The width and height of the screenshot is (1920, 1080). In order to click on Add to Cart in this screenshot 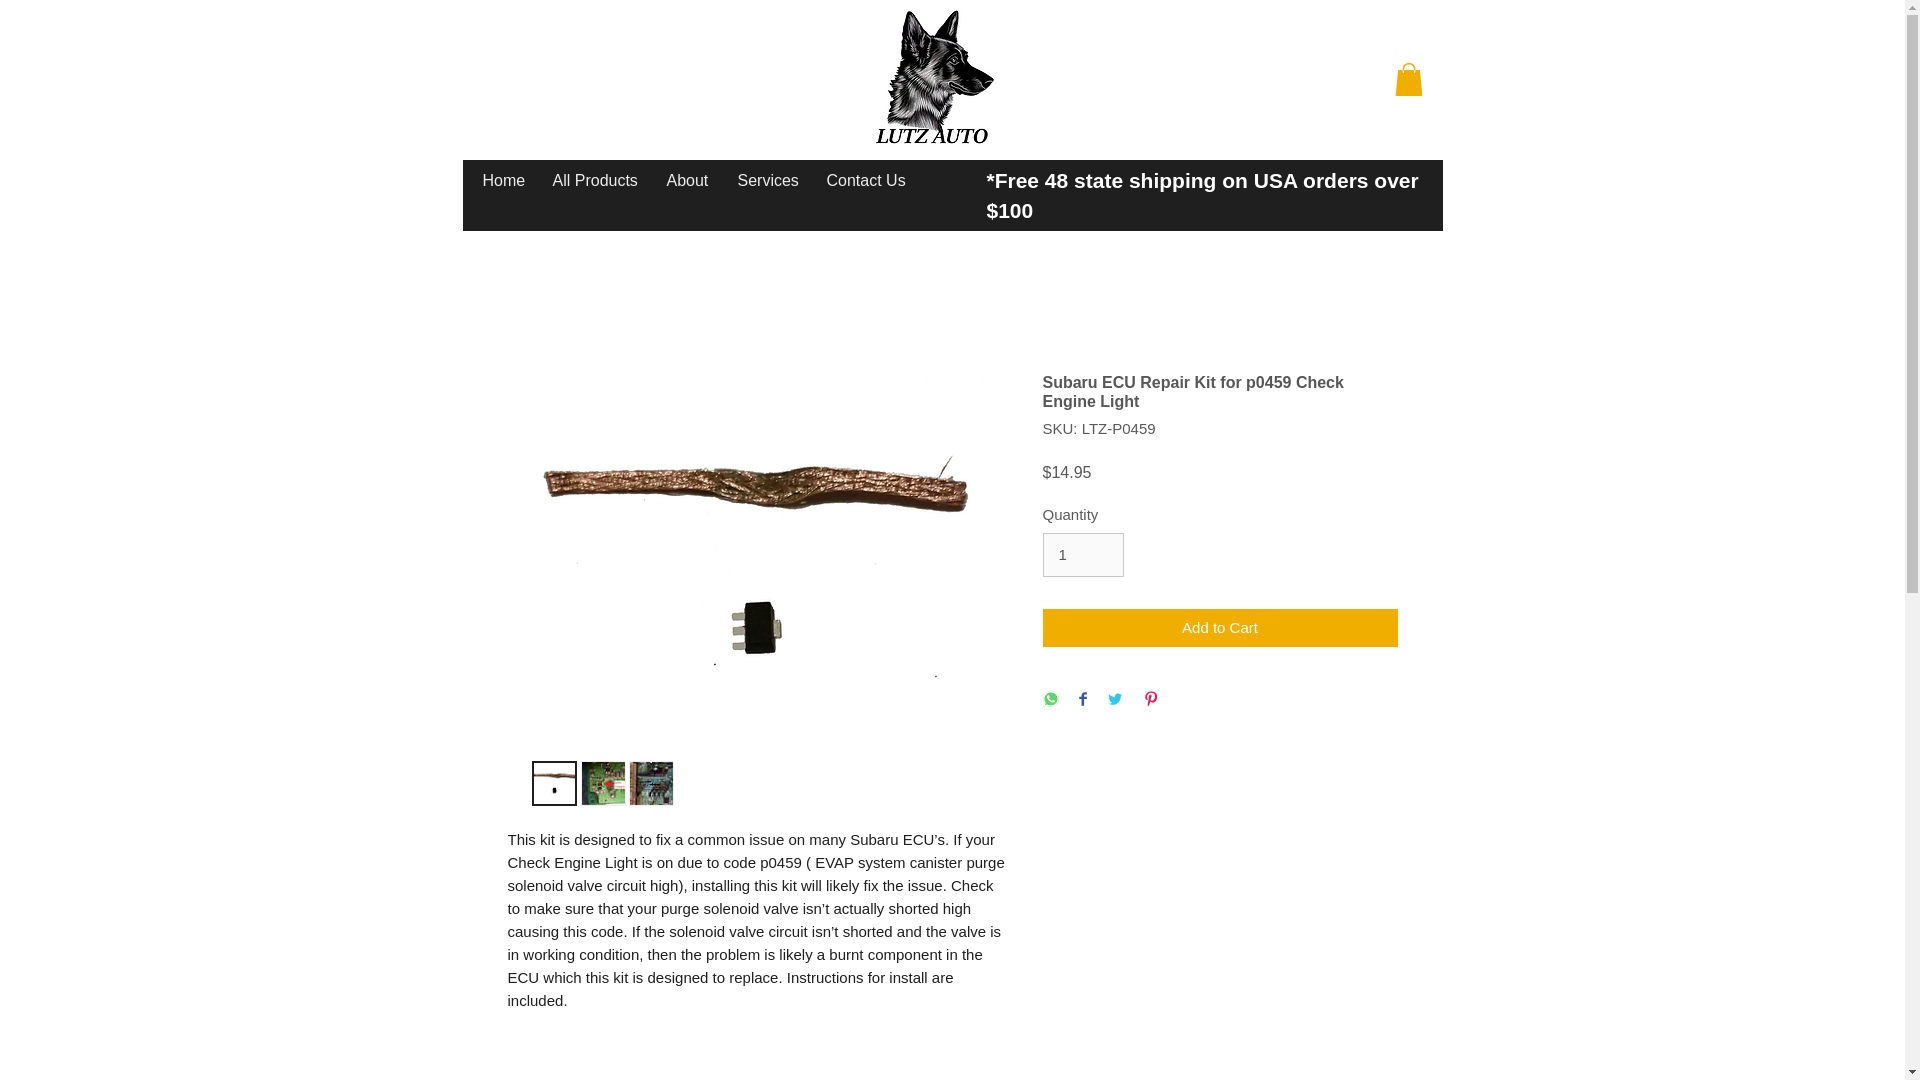, I will do `click(1220, 627)`.